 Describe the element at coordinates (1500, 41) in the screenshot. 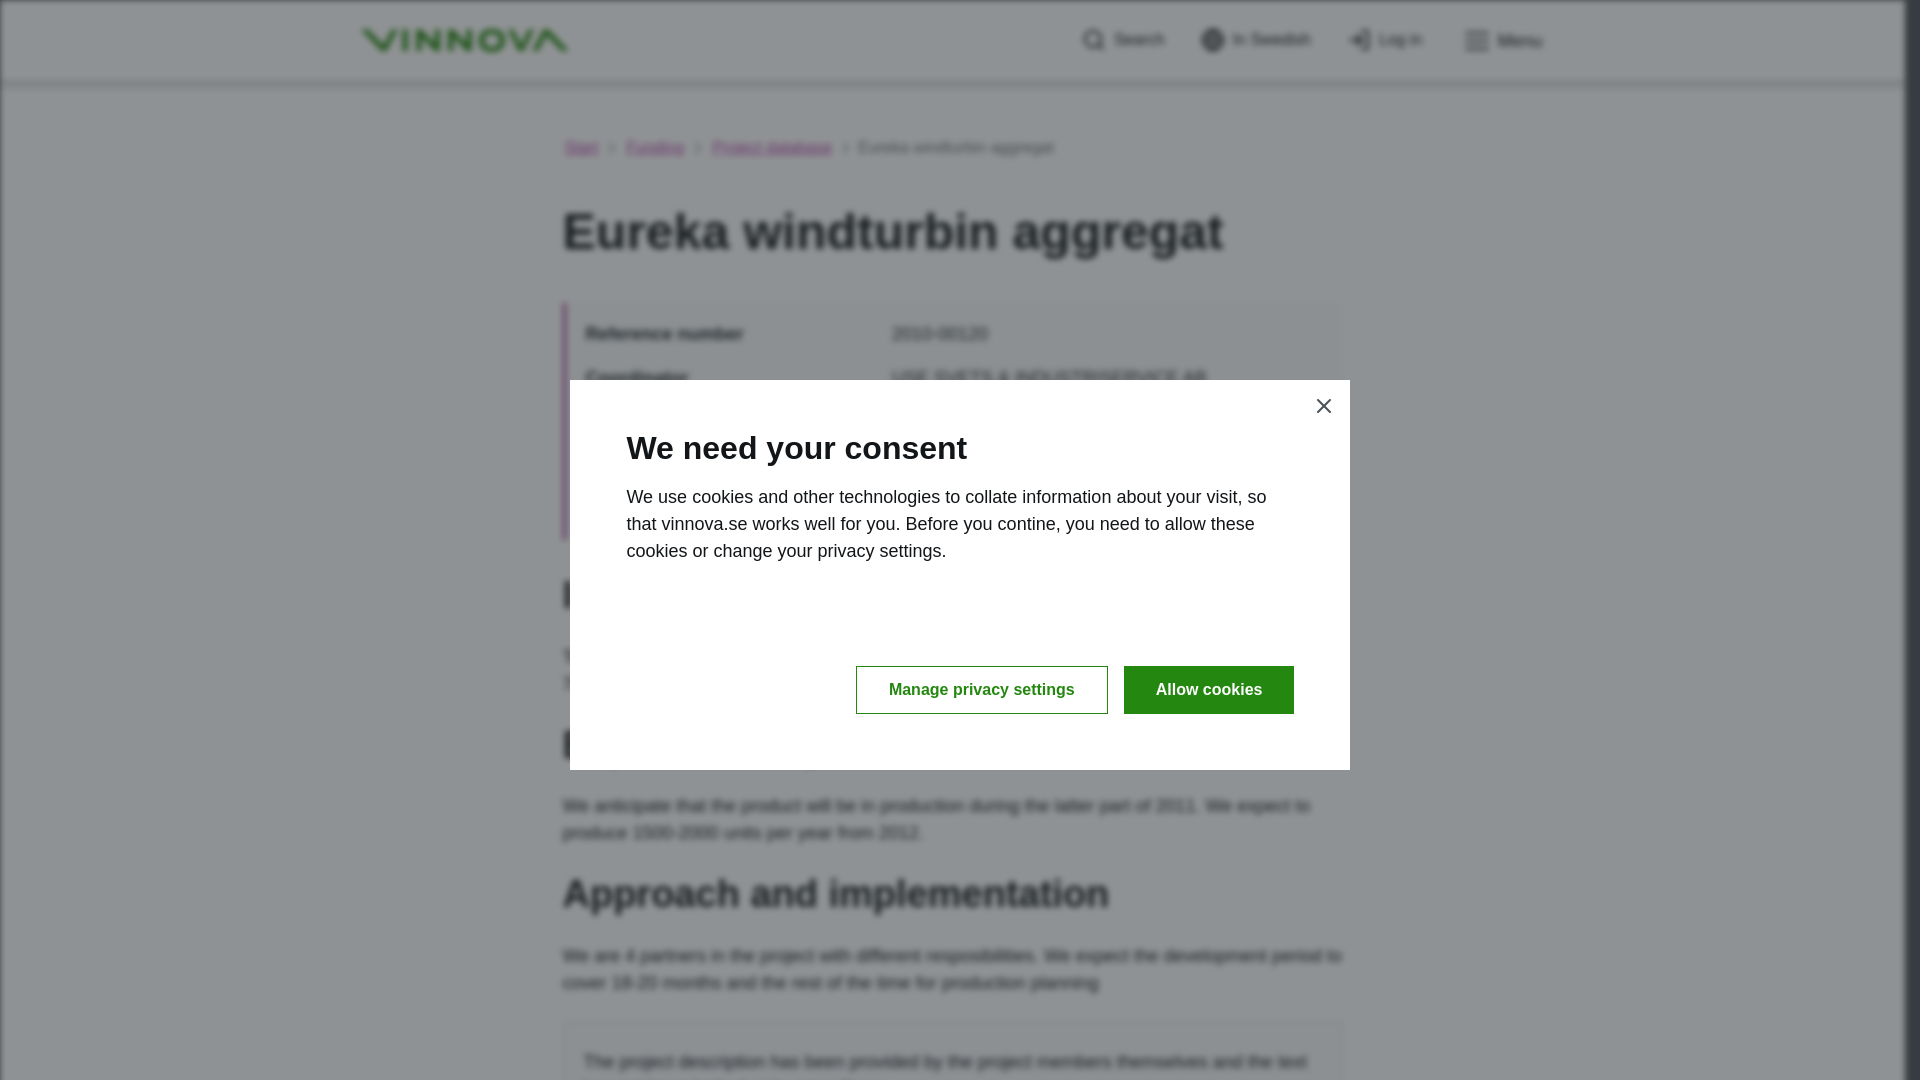

I see `Menu` at that location.